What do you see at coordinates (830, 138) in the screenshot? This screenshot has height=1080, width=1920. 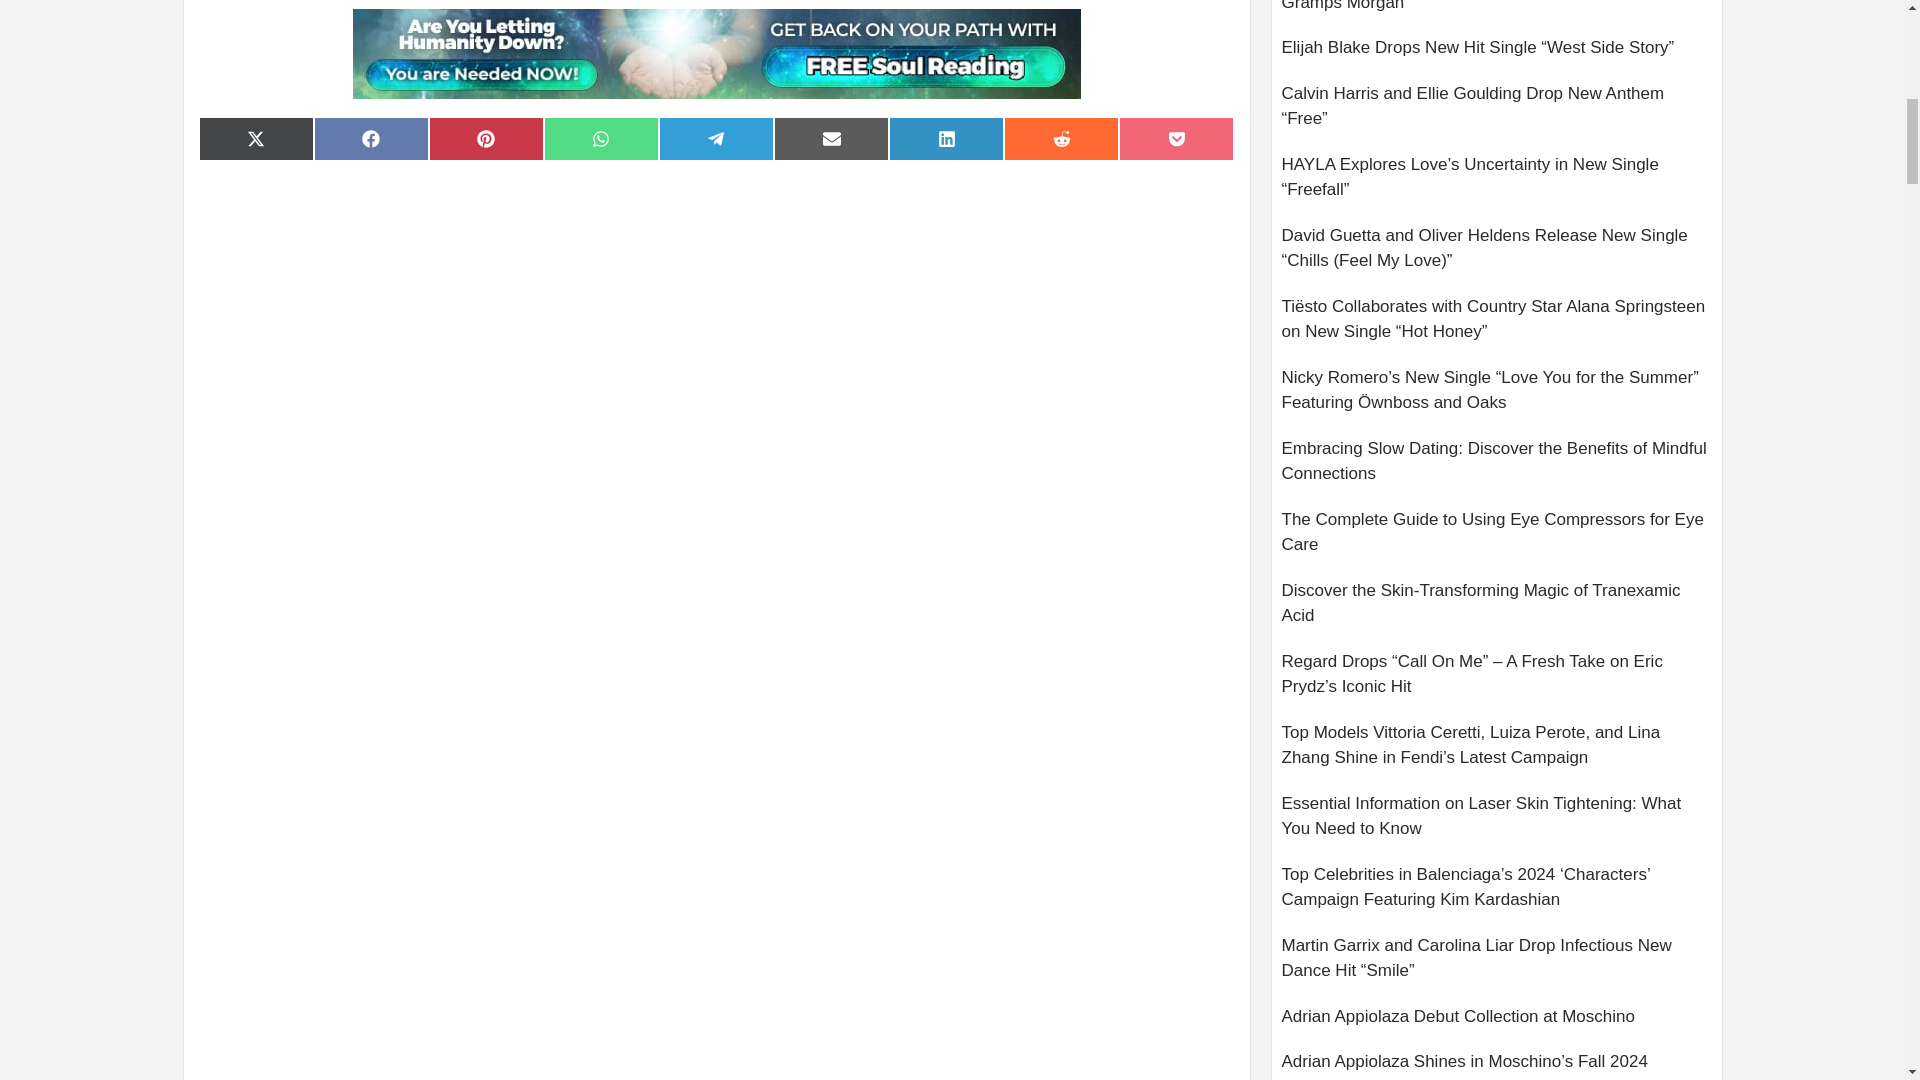 I see `Share on Email` at bounding box center [830, 138].